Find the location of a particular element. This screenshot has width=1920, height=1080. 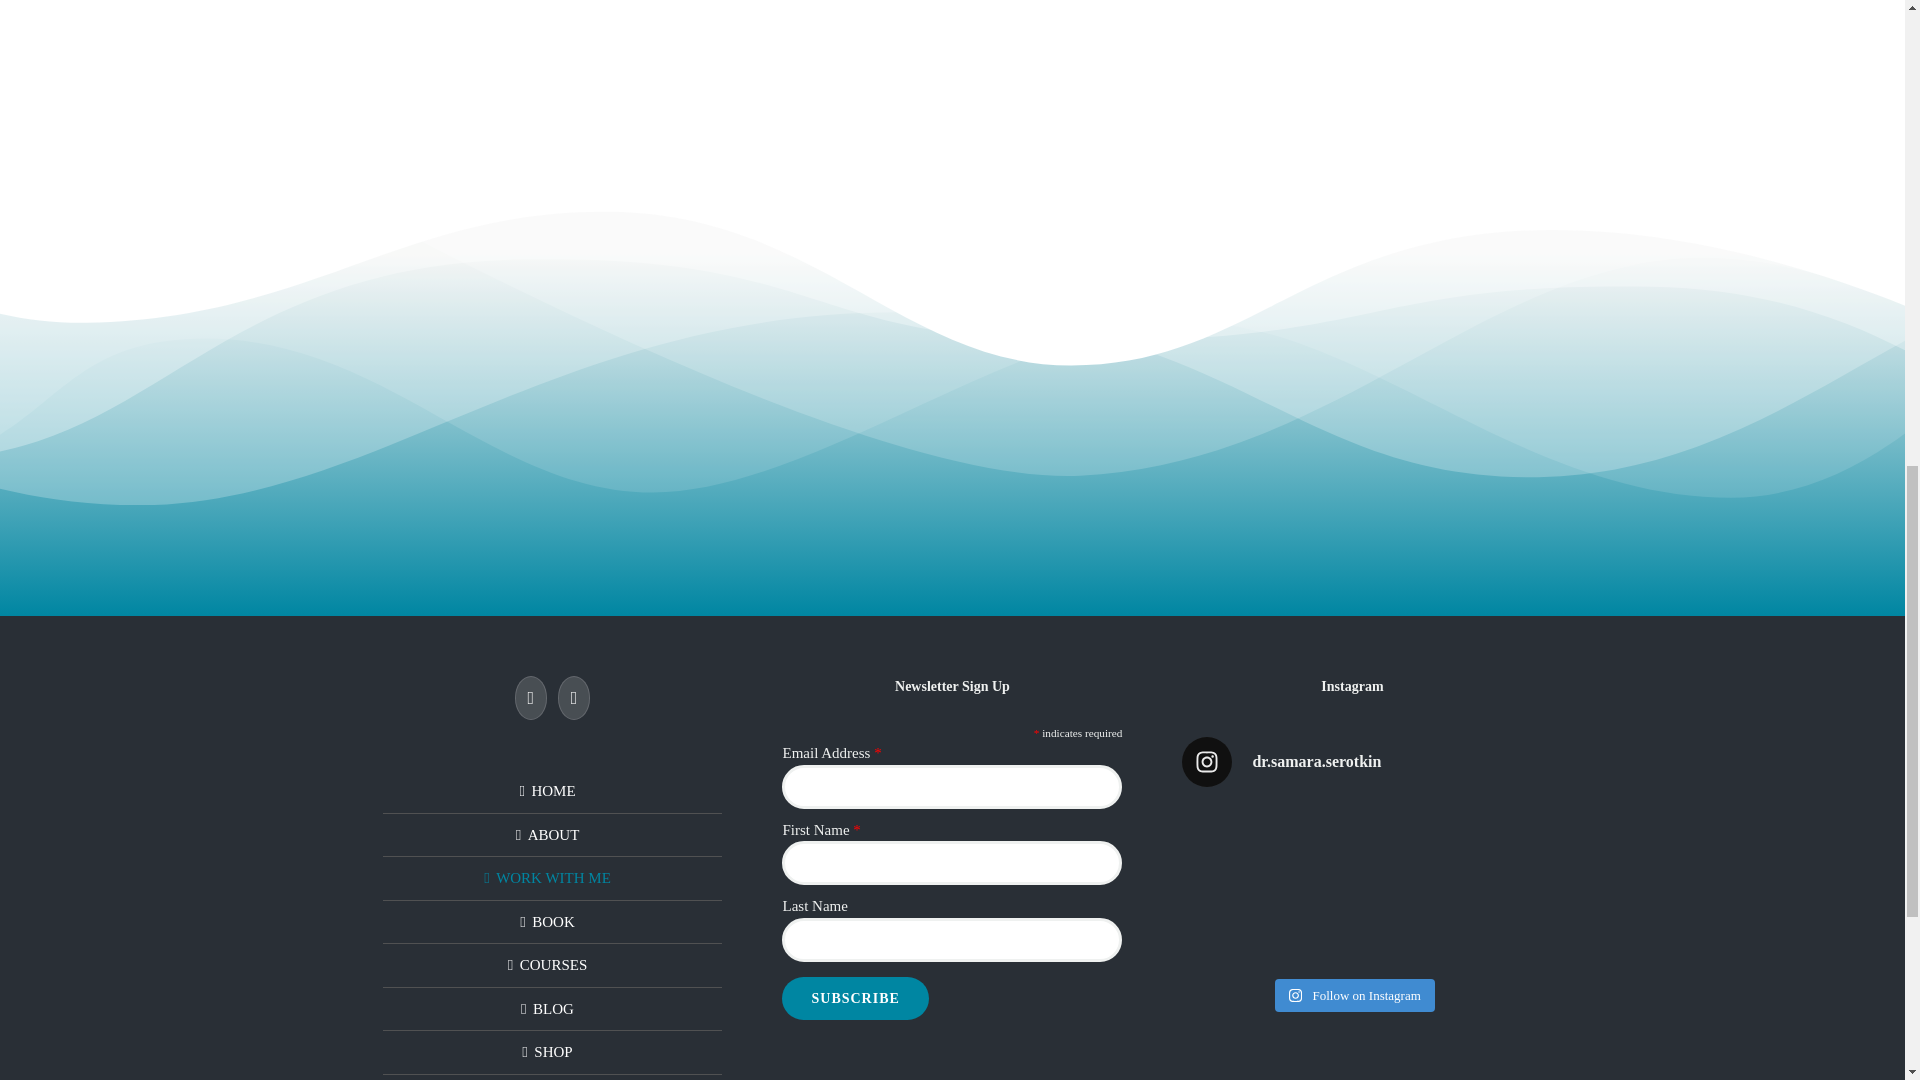

Facebook is located at coordinates (530, 698).